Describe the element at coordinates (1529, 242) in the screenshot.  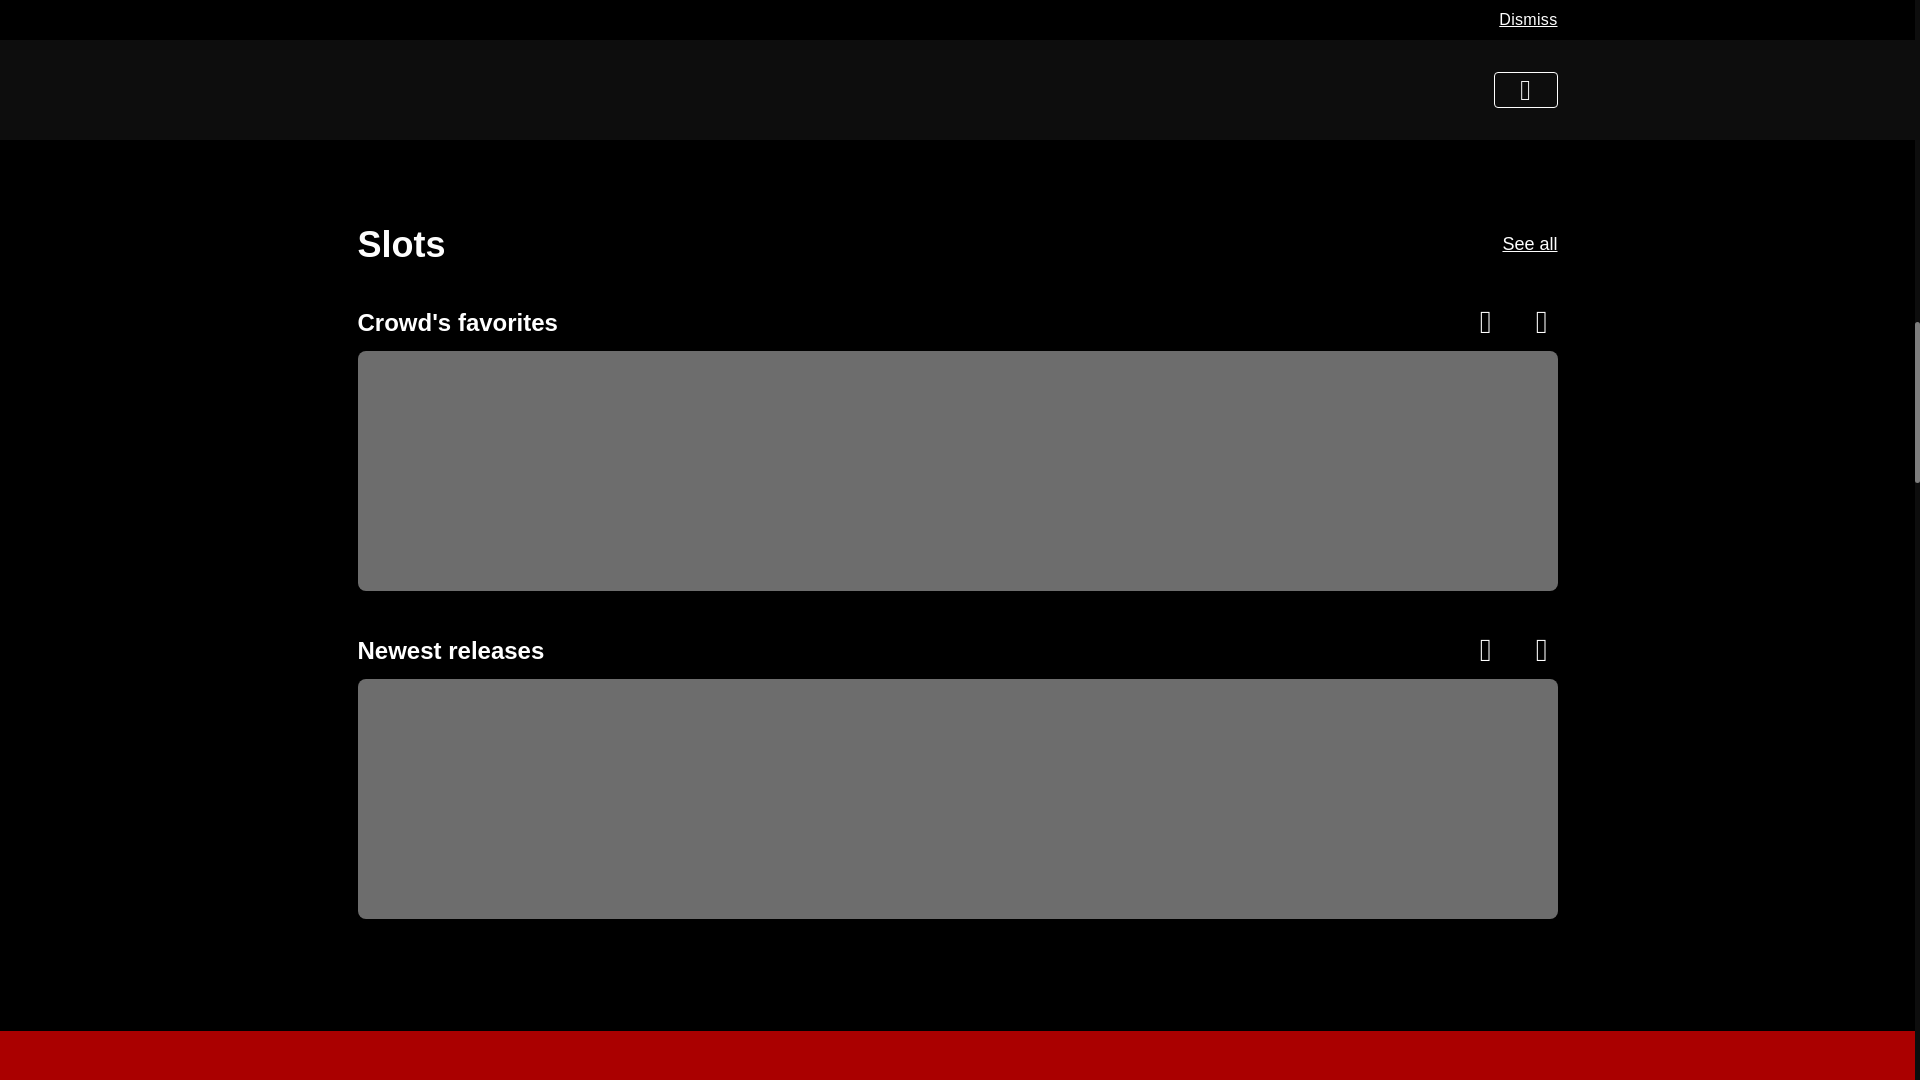
I see `See all` at that location.